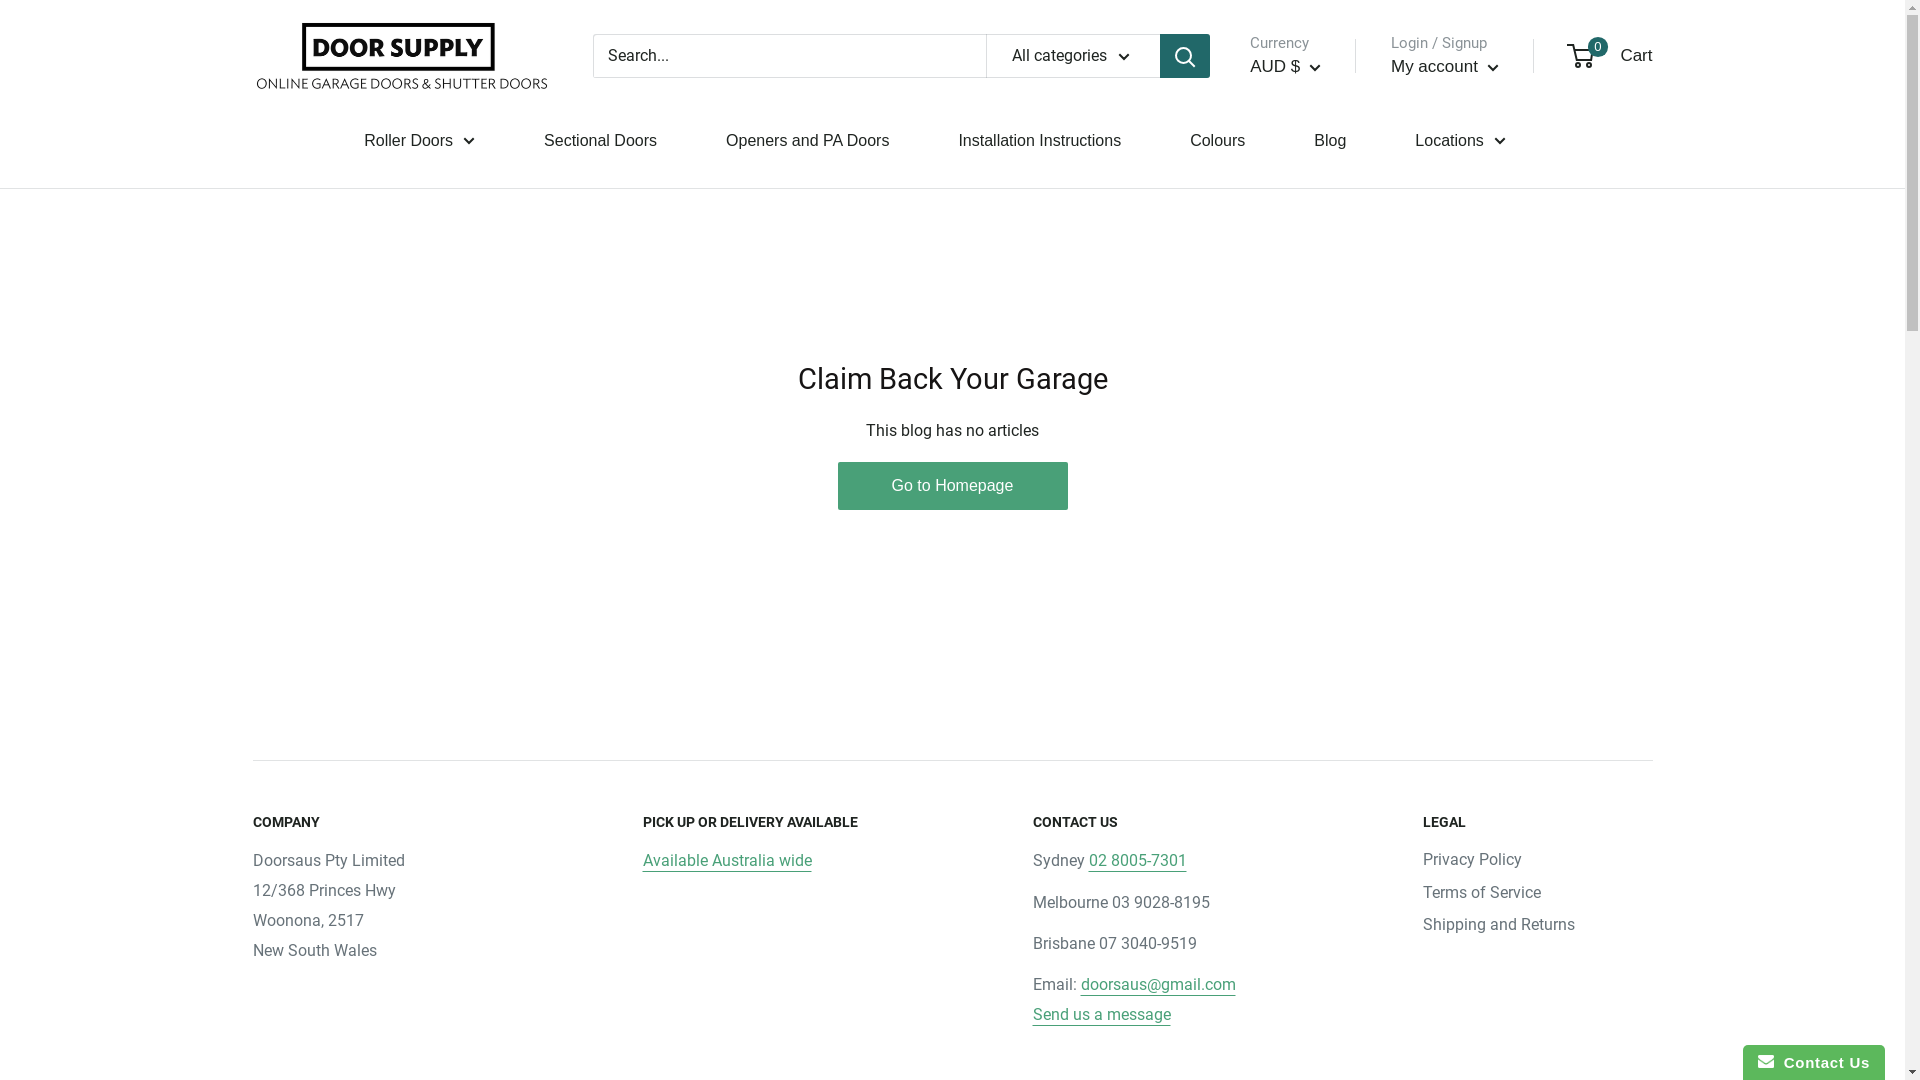 This screenshot has height=1080, width=1920. I want to click on UZS, so click(304, 688).